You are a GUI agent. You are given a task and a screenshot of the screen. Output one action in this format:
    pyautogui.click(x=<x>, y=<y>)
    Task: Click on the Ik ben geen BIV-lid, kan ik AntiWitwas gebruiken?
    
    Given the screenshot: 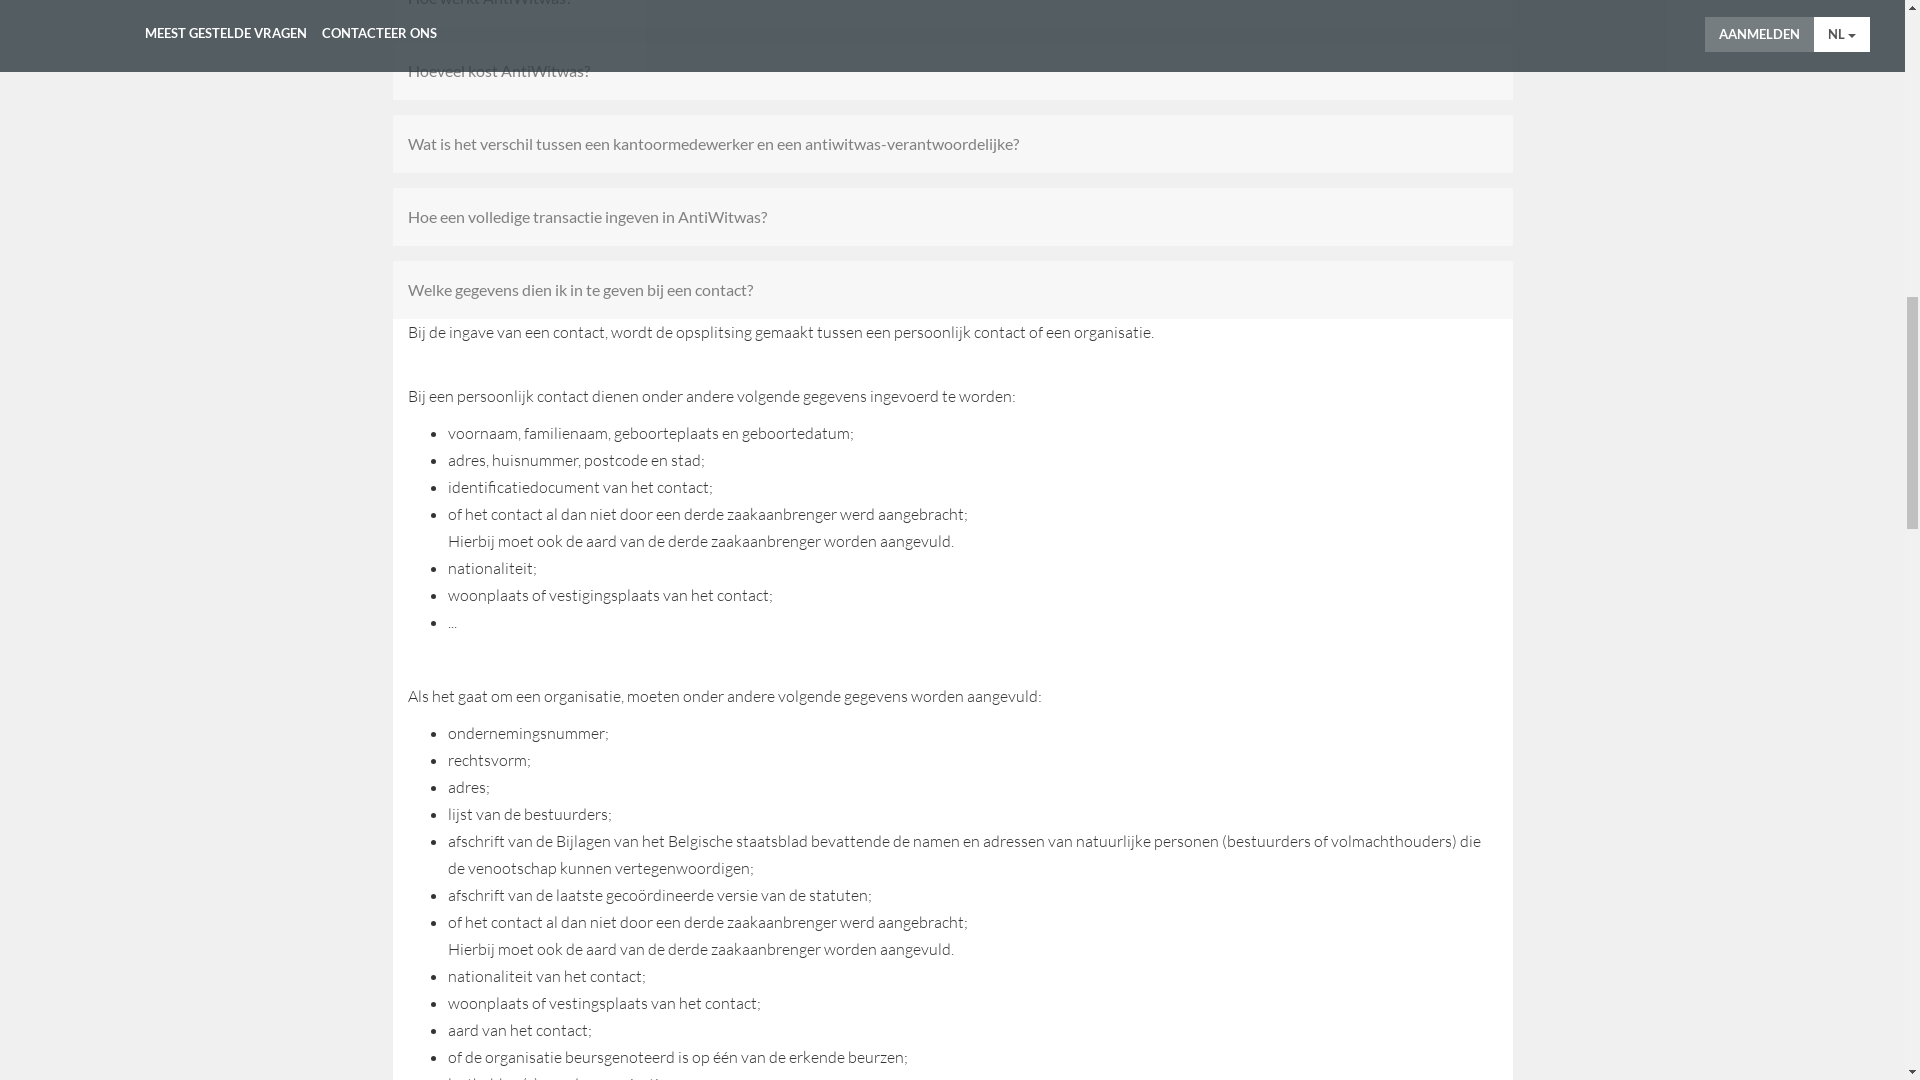 What is the action you would take?
    pyautogui.click(x=953, y=1019)
    